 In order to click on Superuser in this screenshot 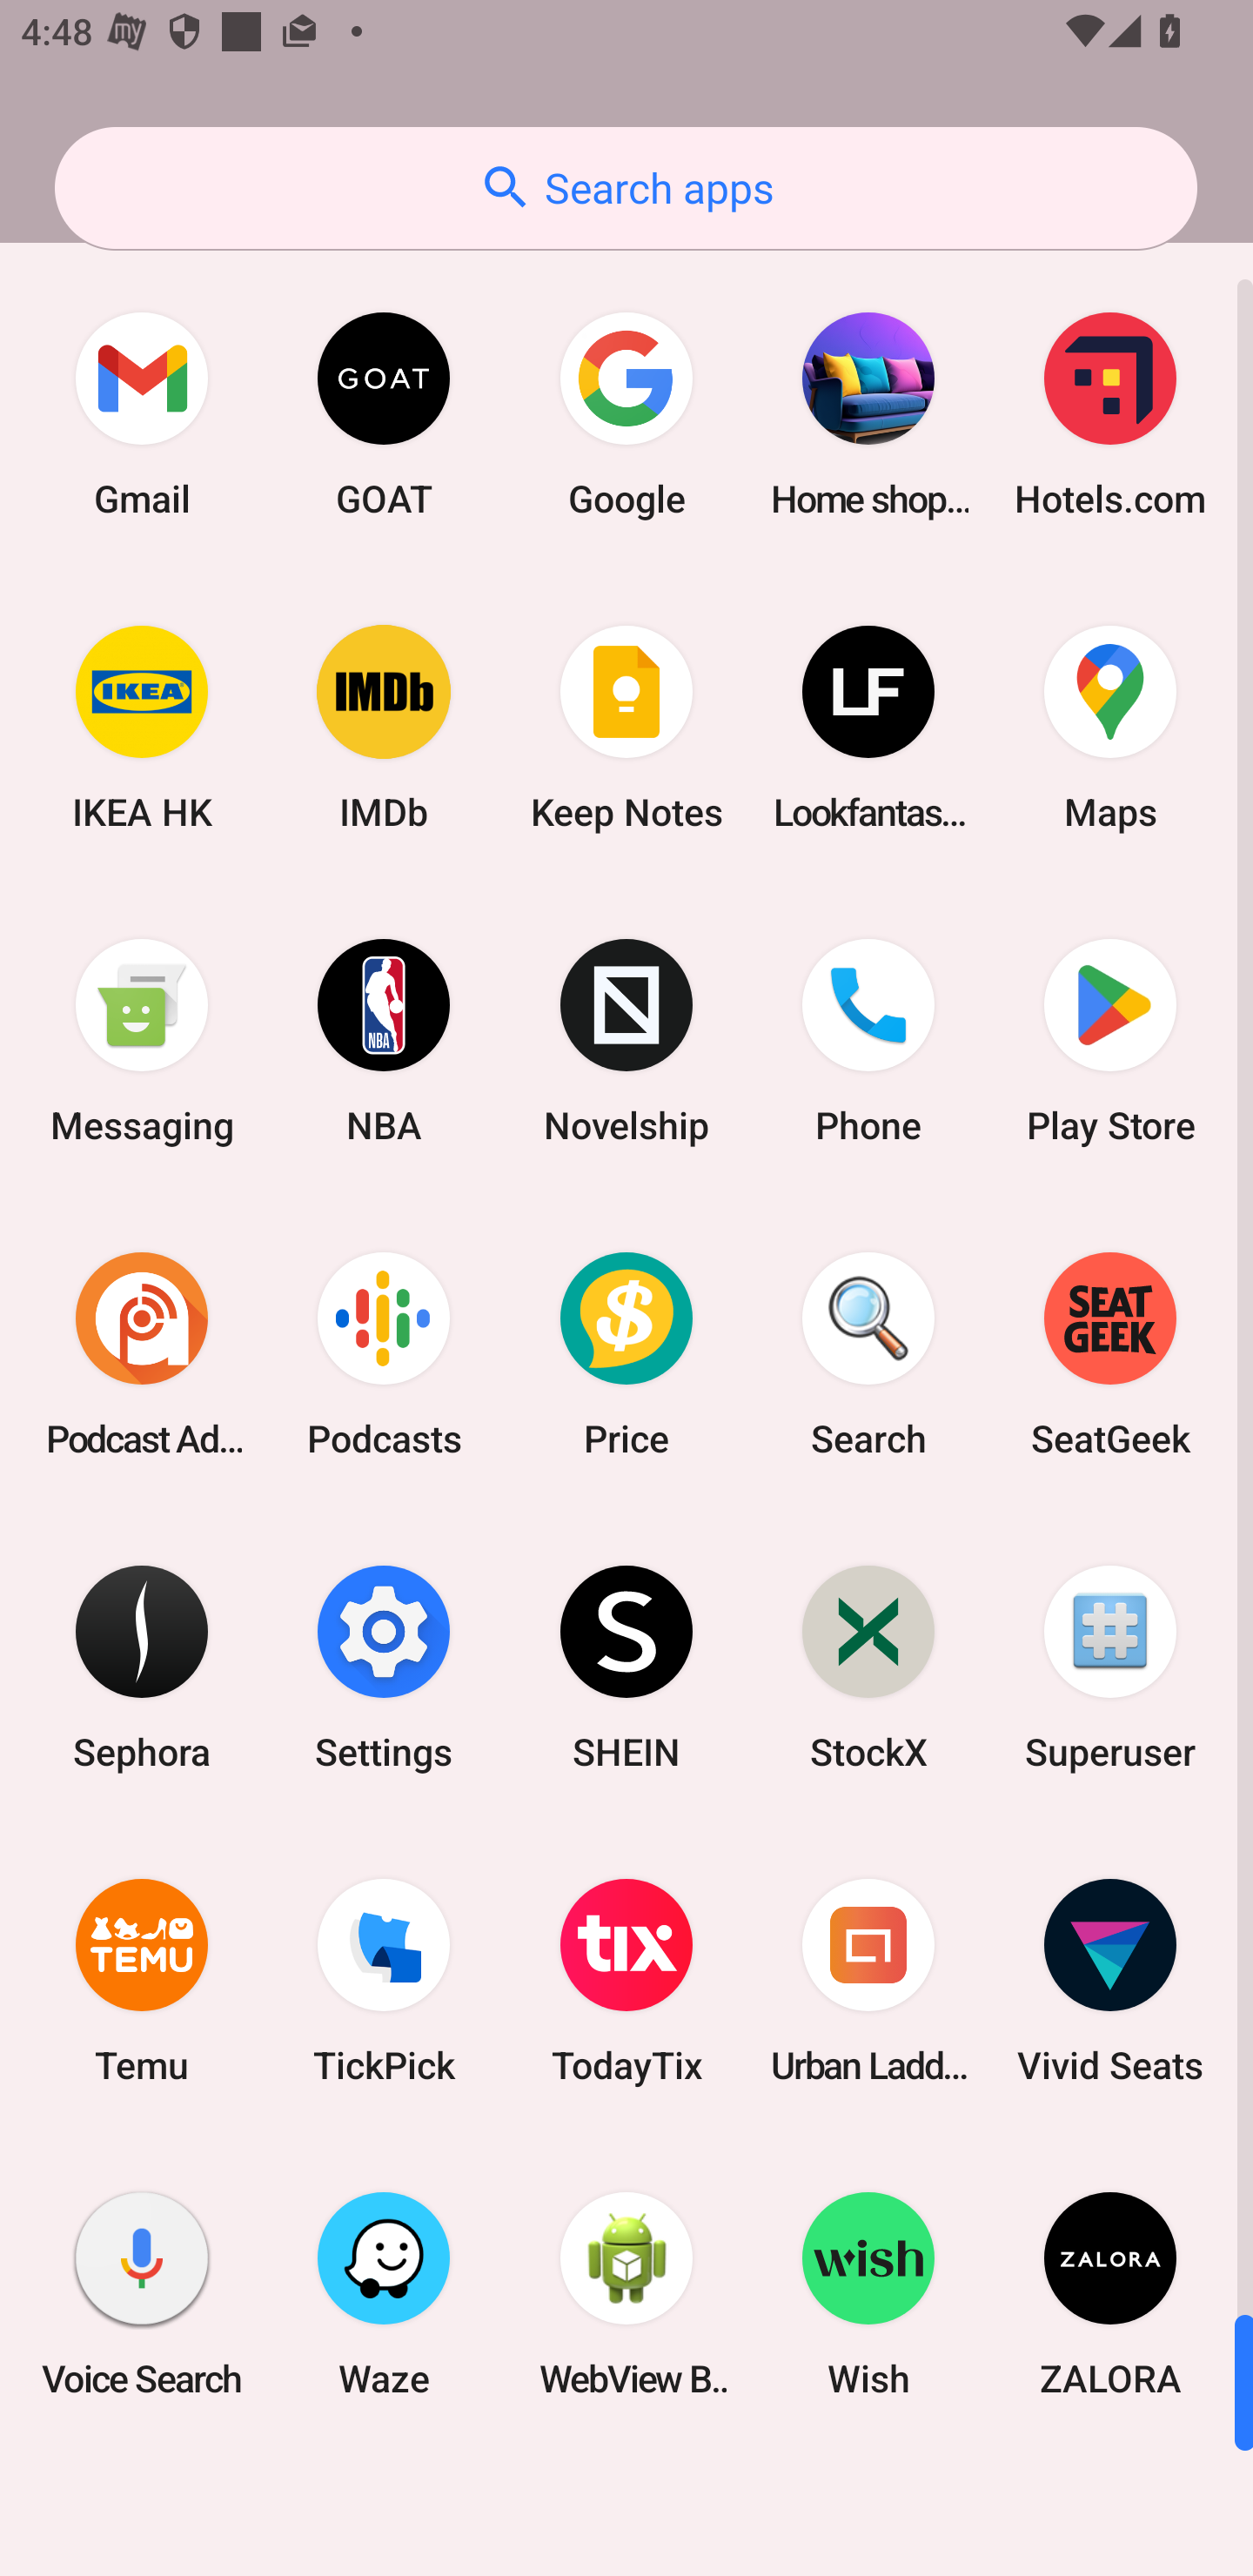, I will do `click(1110, 1666)`.